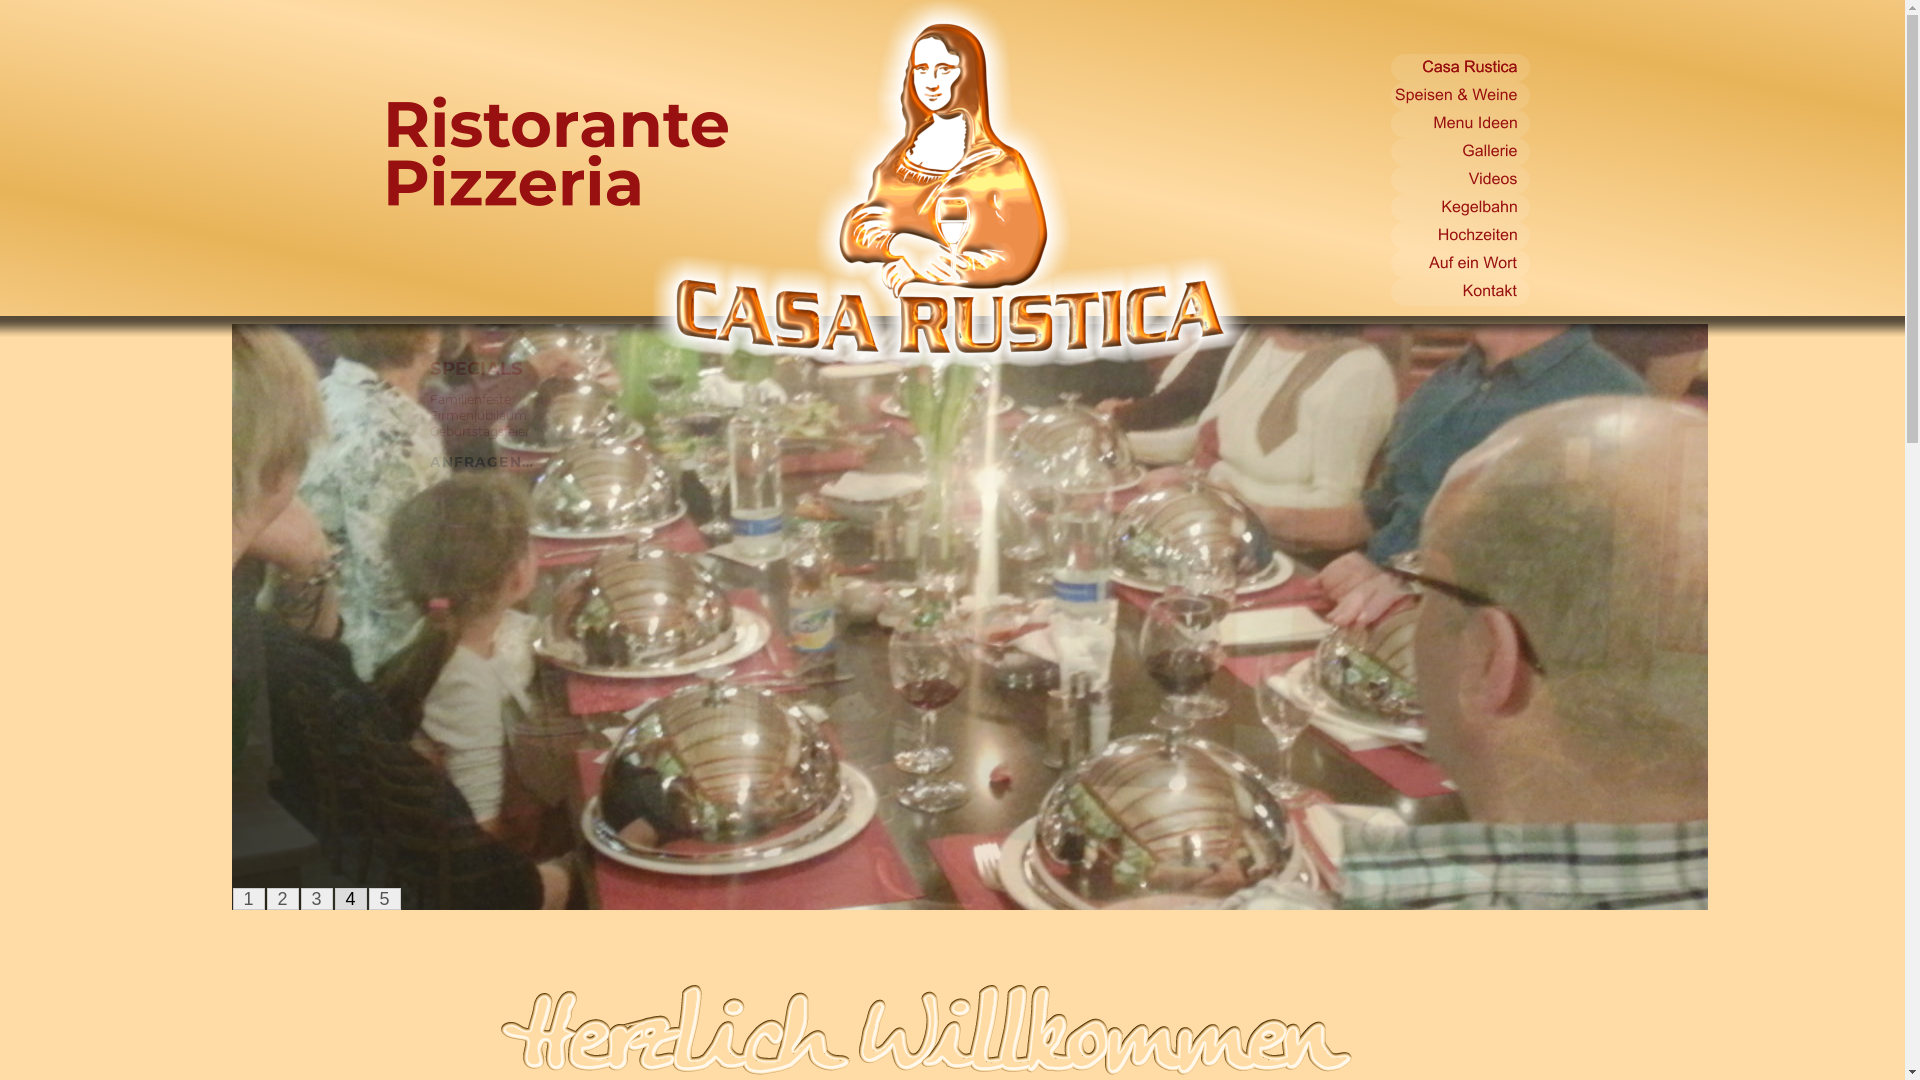  I want to click on 2, so click(283, 899).